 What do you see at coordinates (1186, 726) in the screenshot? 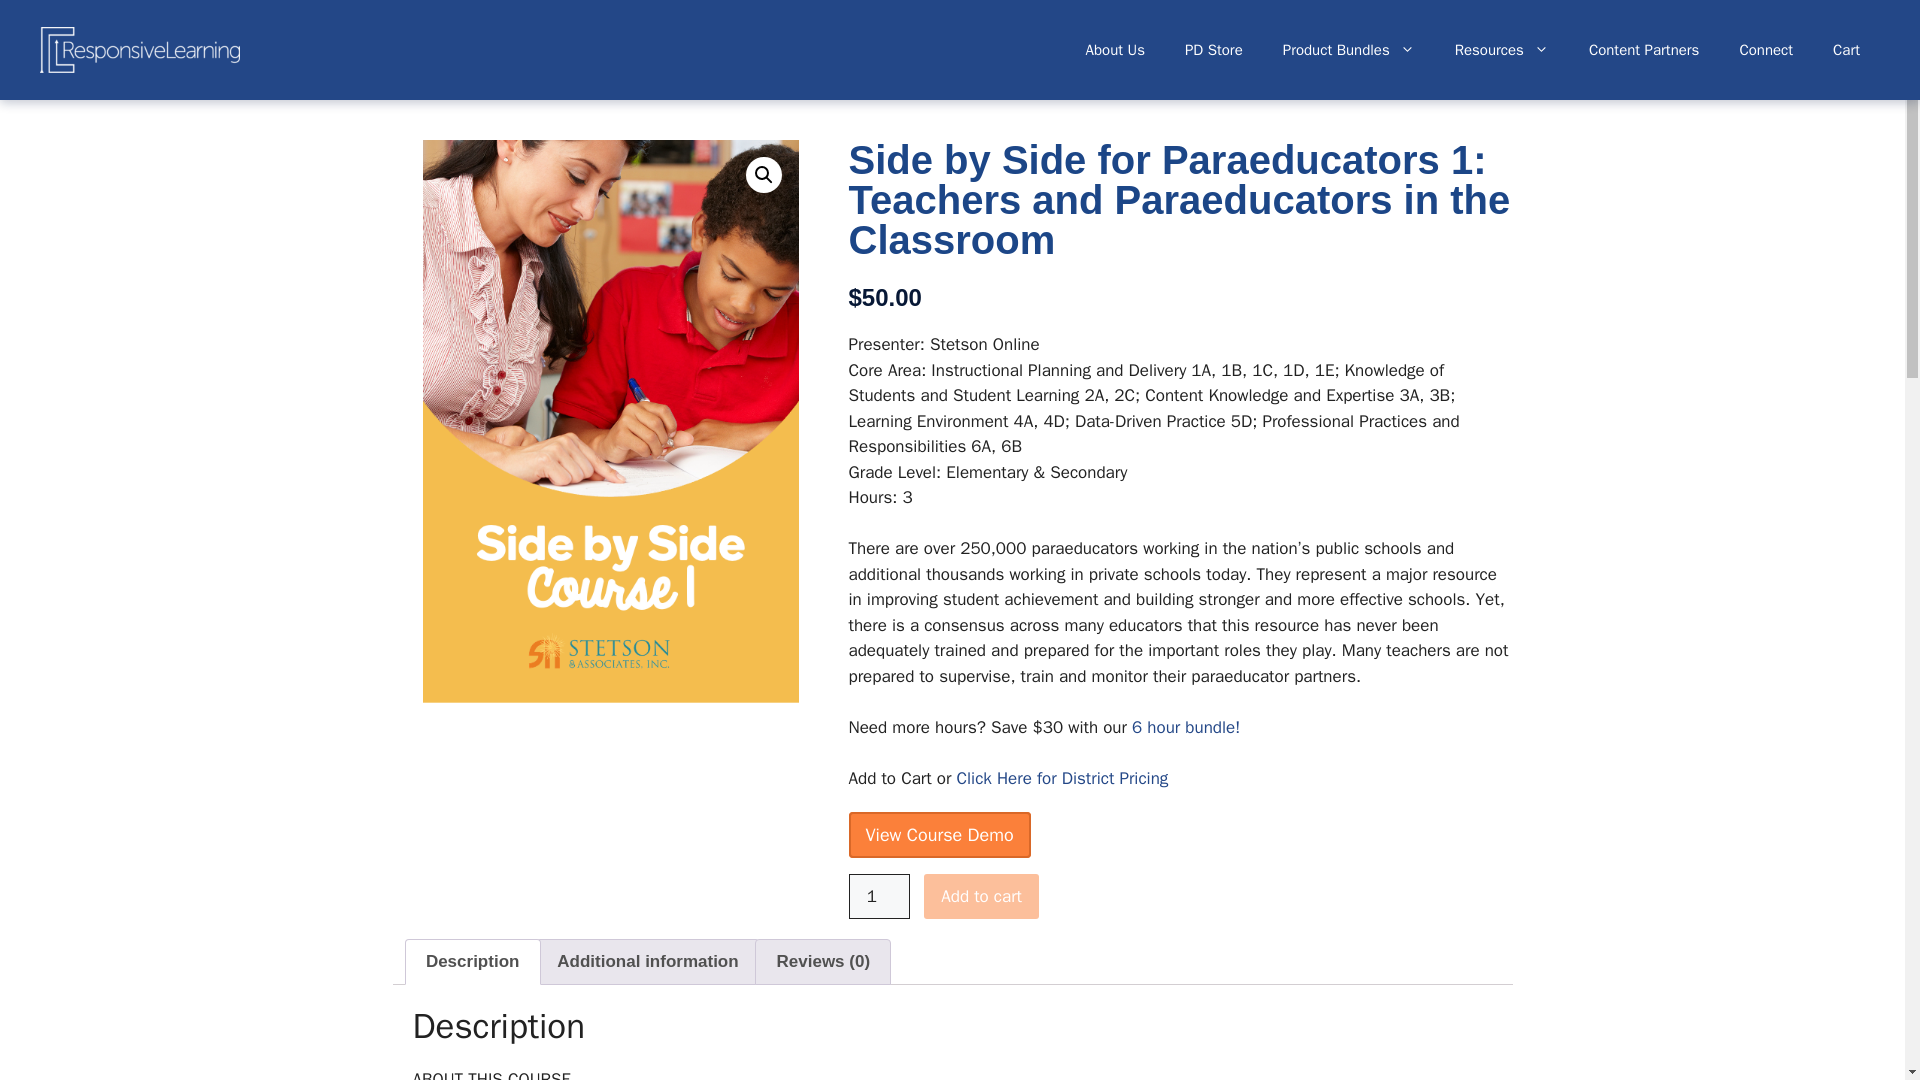
I see `6 hour bundle!` at bounding box center [1186, 726].